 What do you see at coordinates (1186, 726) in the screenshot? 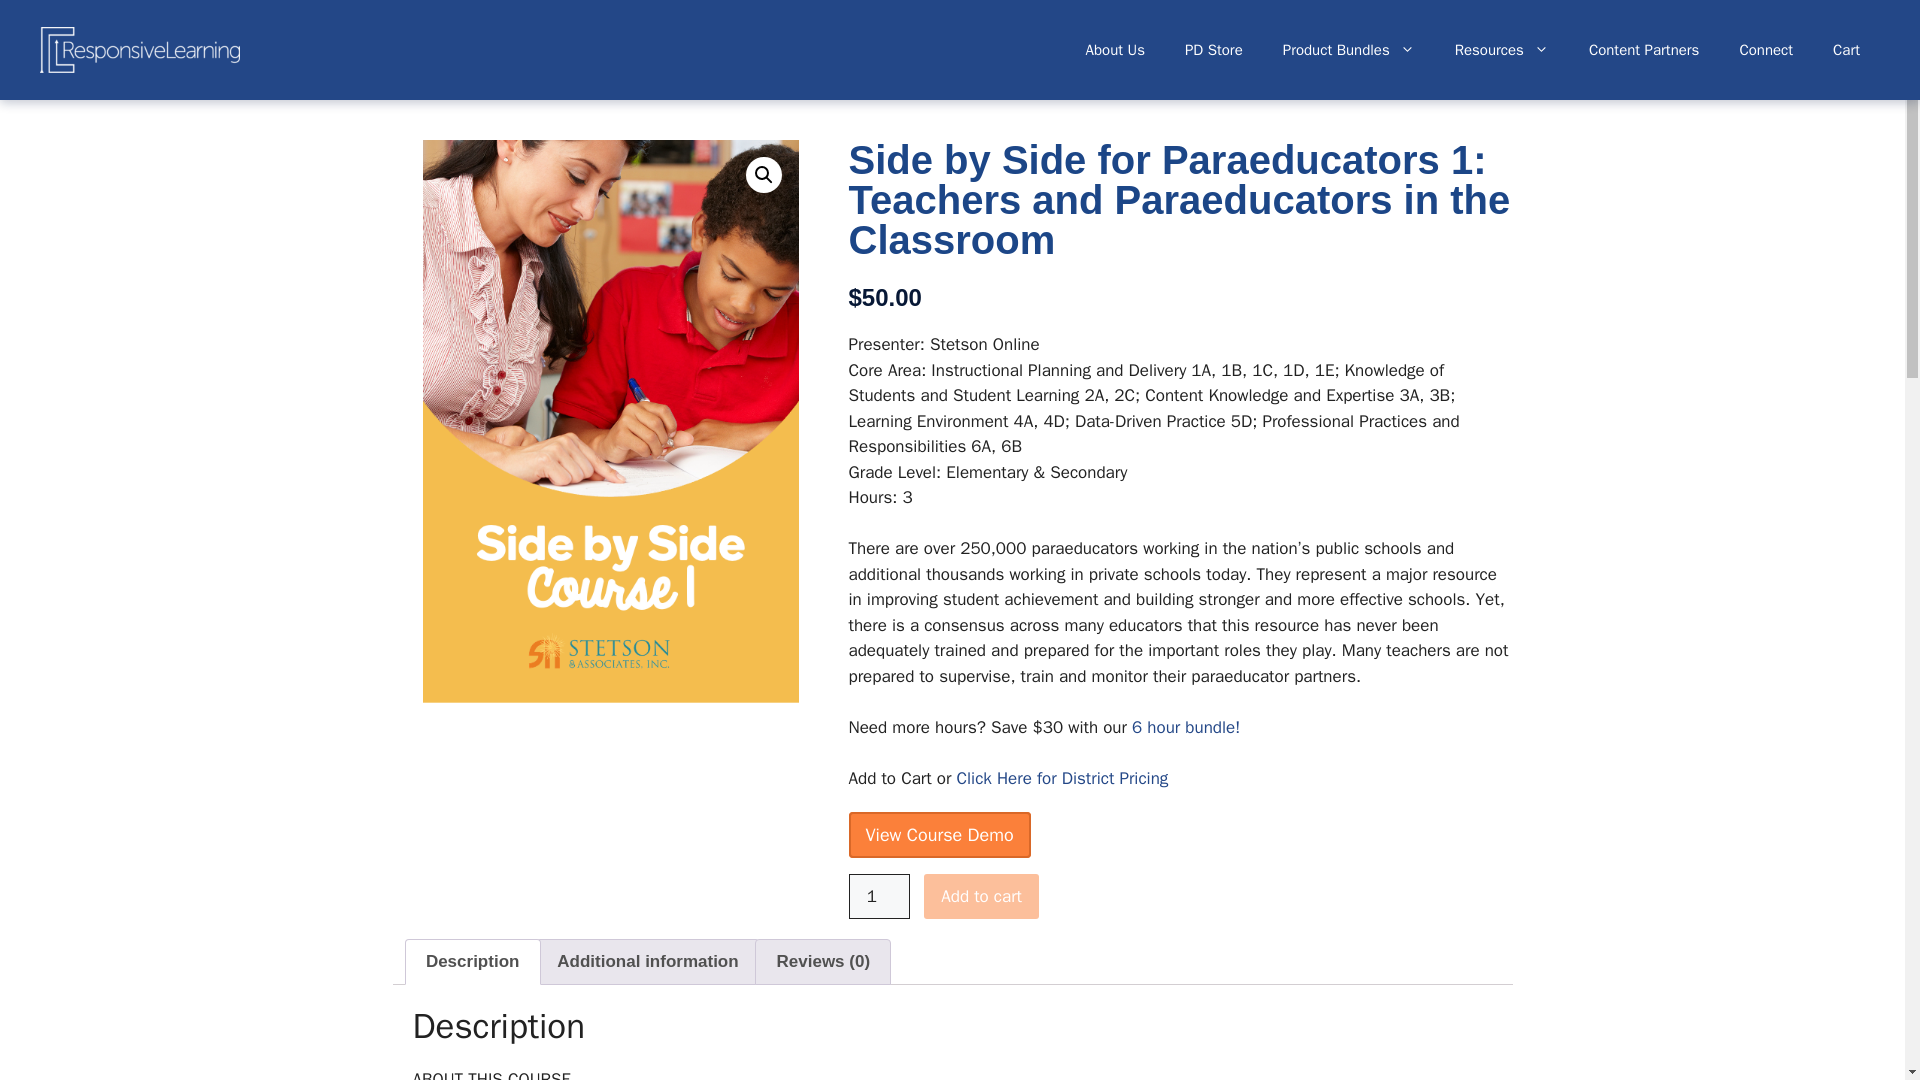
I see `6 hour bundle!` at bounding box center [1186, 726].